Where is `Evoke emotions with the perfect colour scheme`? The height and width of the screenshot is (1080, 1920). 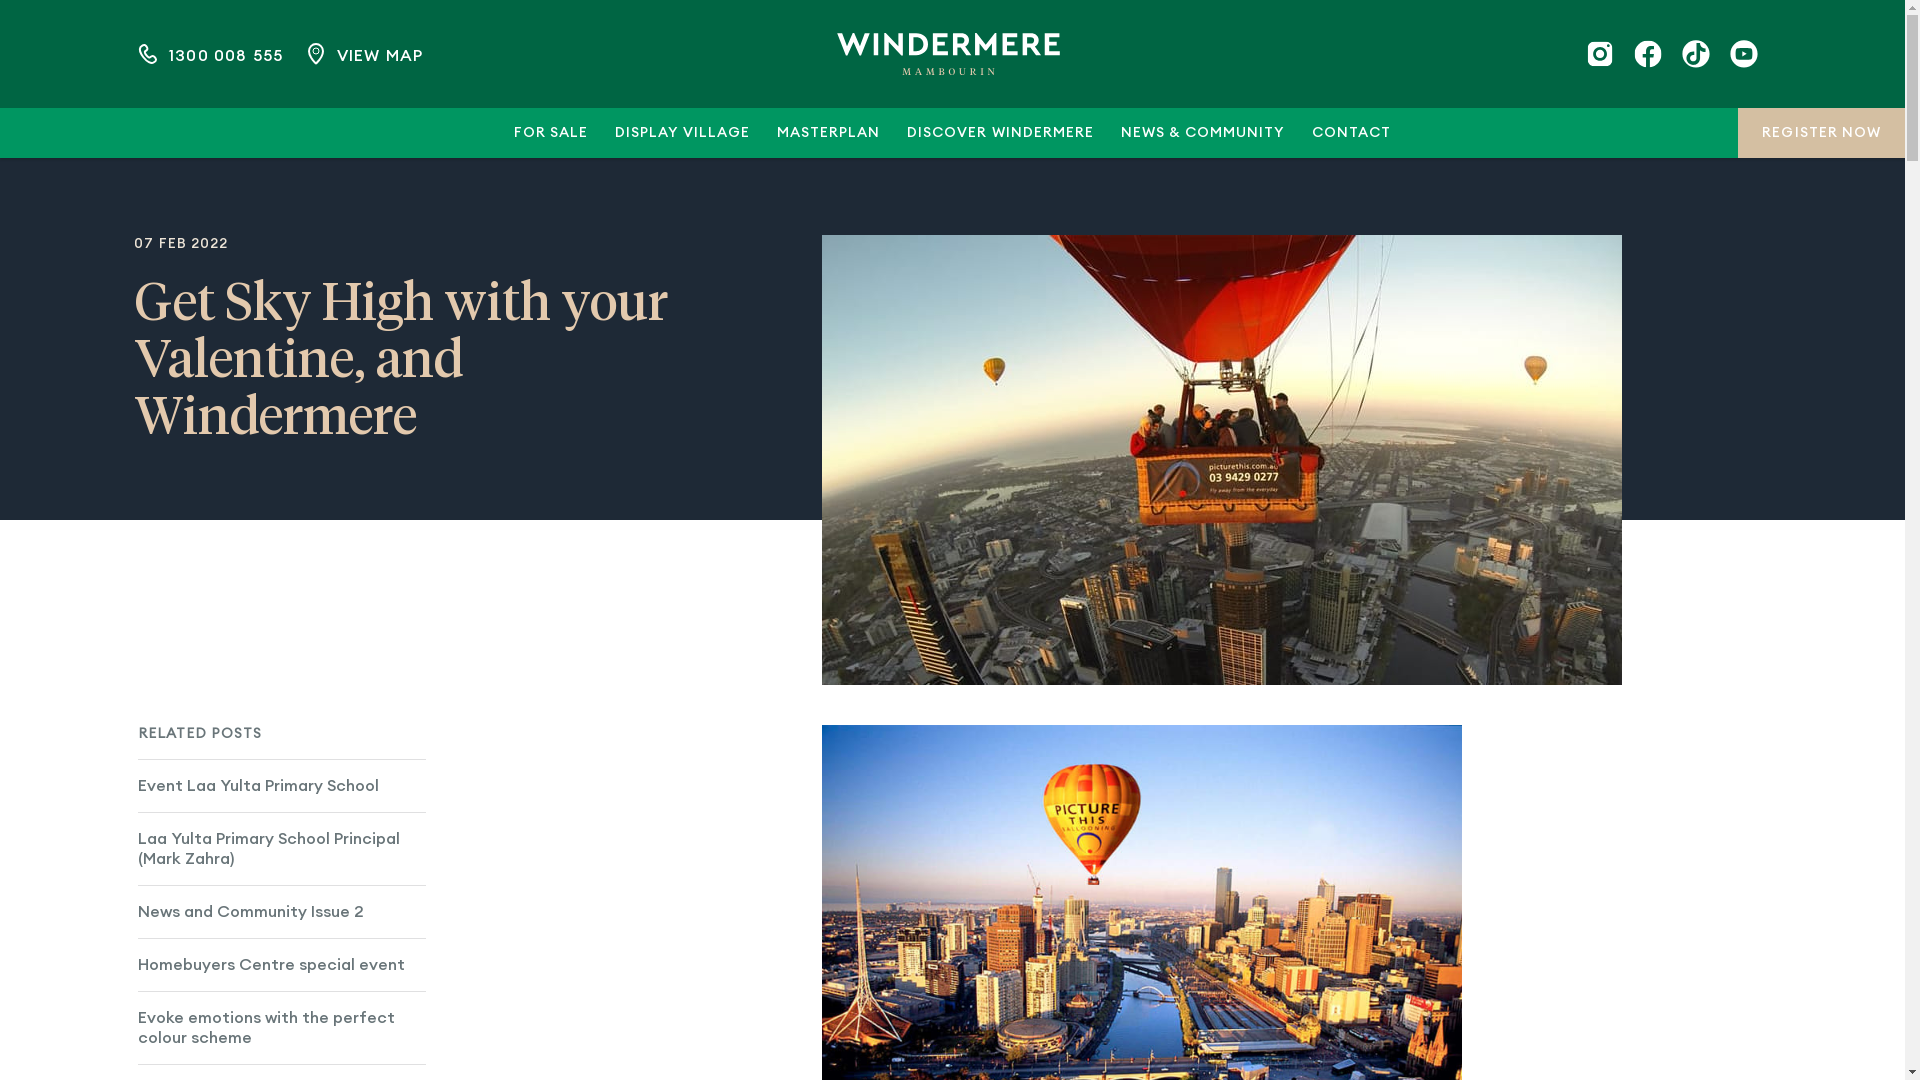 Evoke emotions with the perfect colour scheme is located at coordinates (282, 1028).